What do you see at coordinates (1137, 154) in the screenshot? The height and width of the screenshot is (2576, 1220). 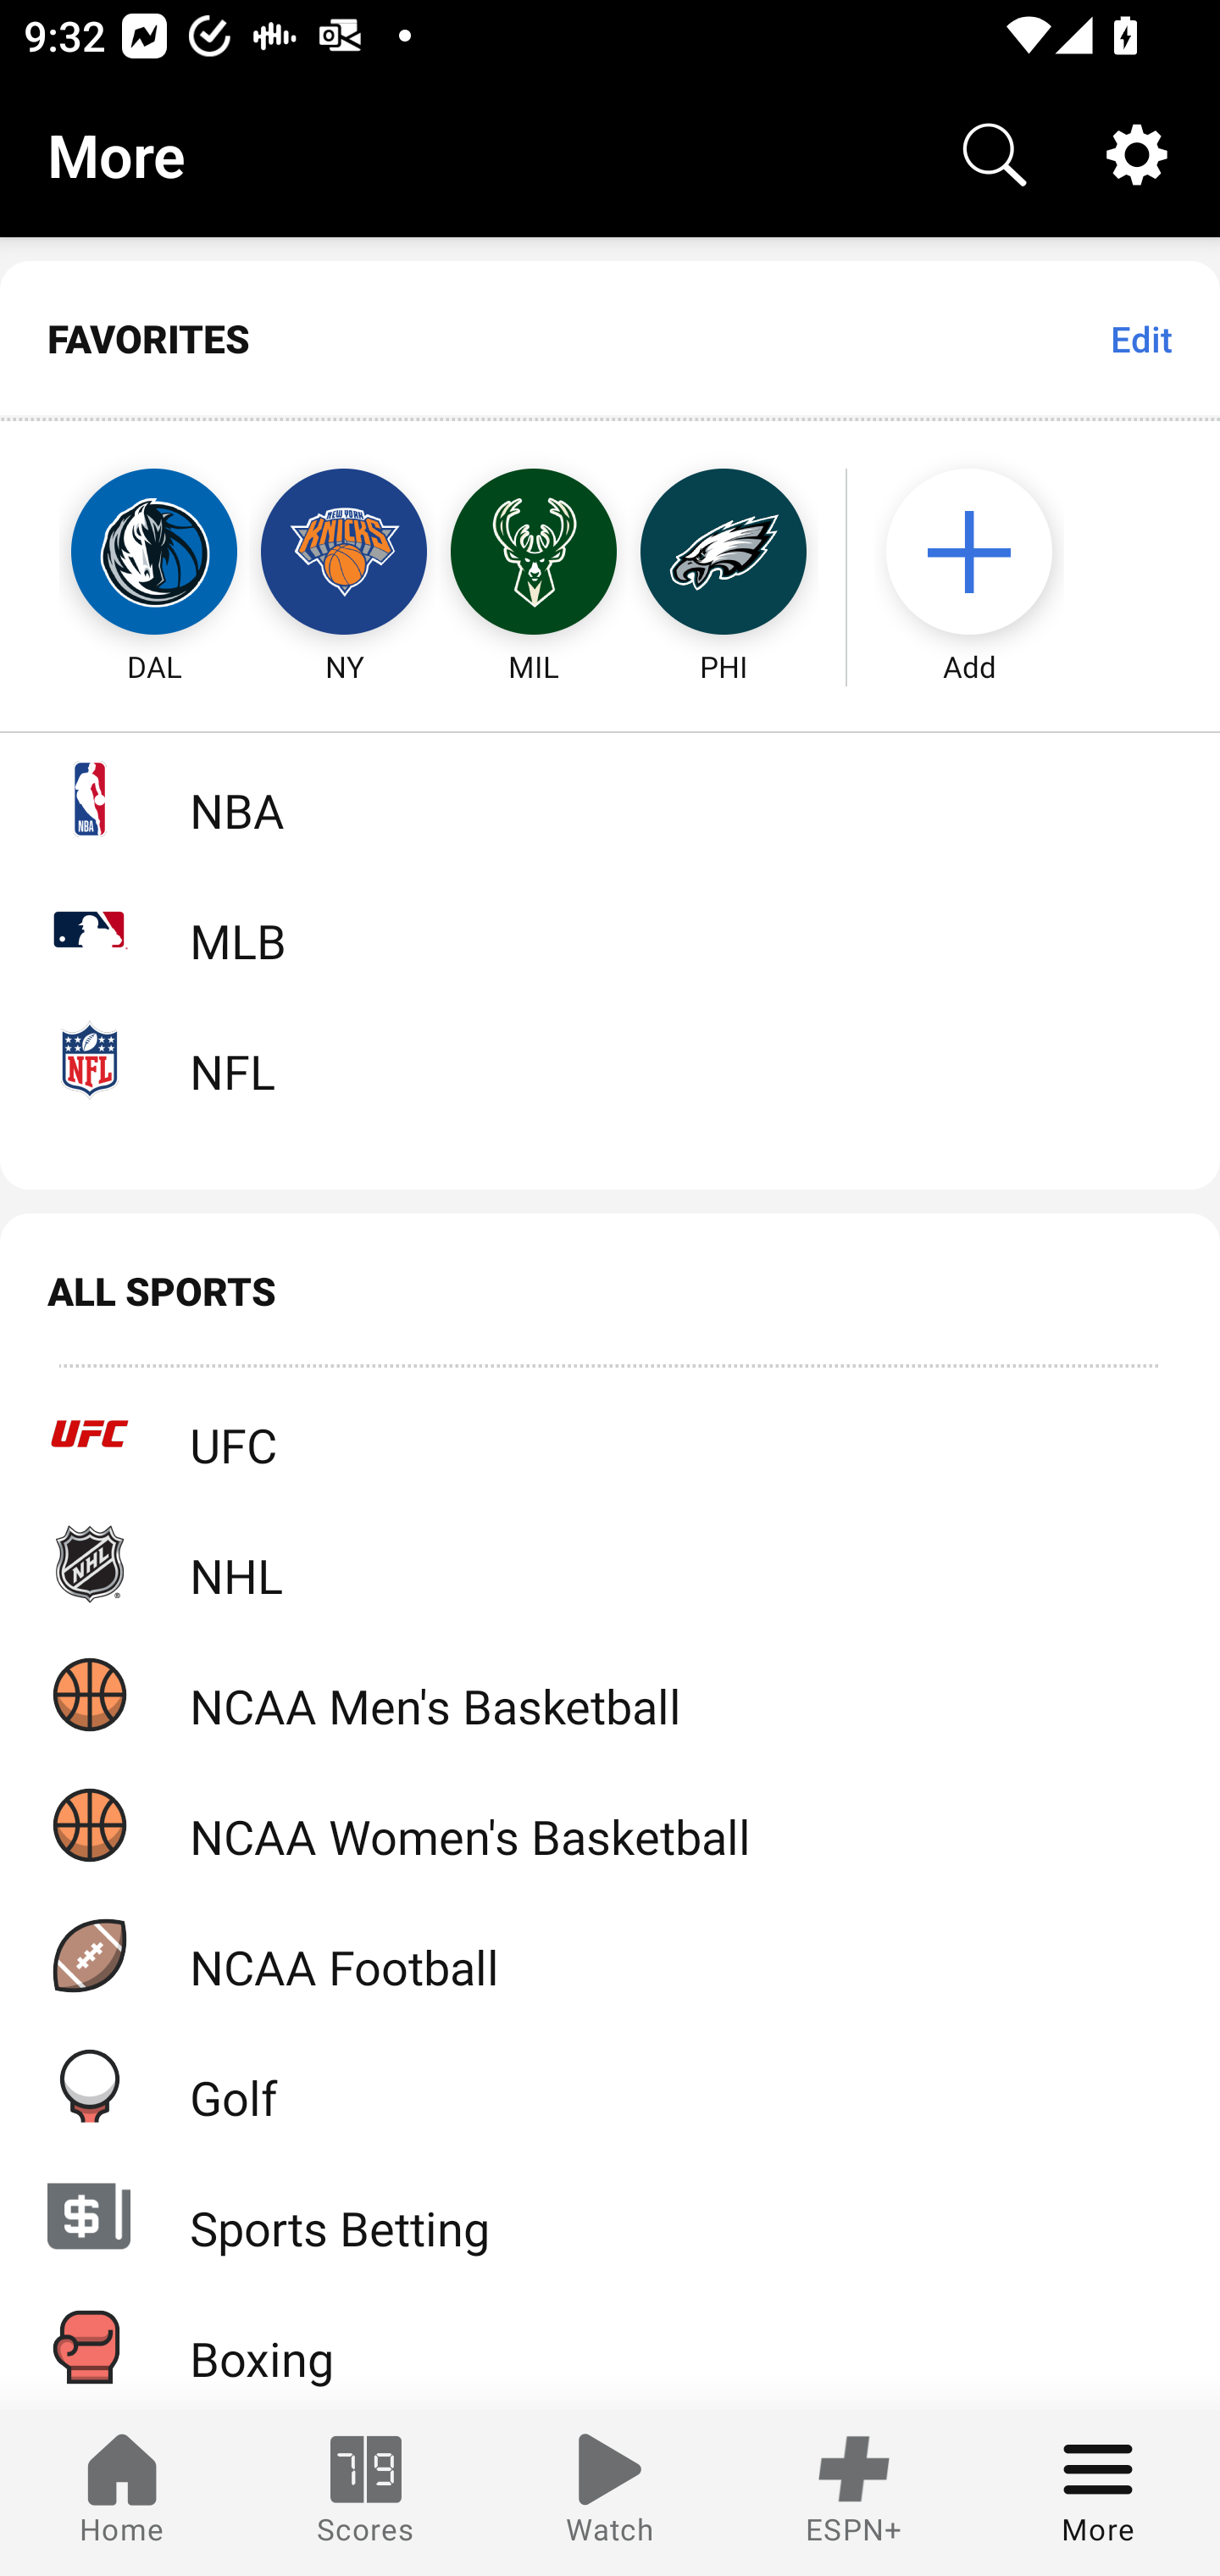 I see `Settings` at bounding box center [1137, 154].